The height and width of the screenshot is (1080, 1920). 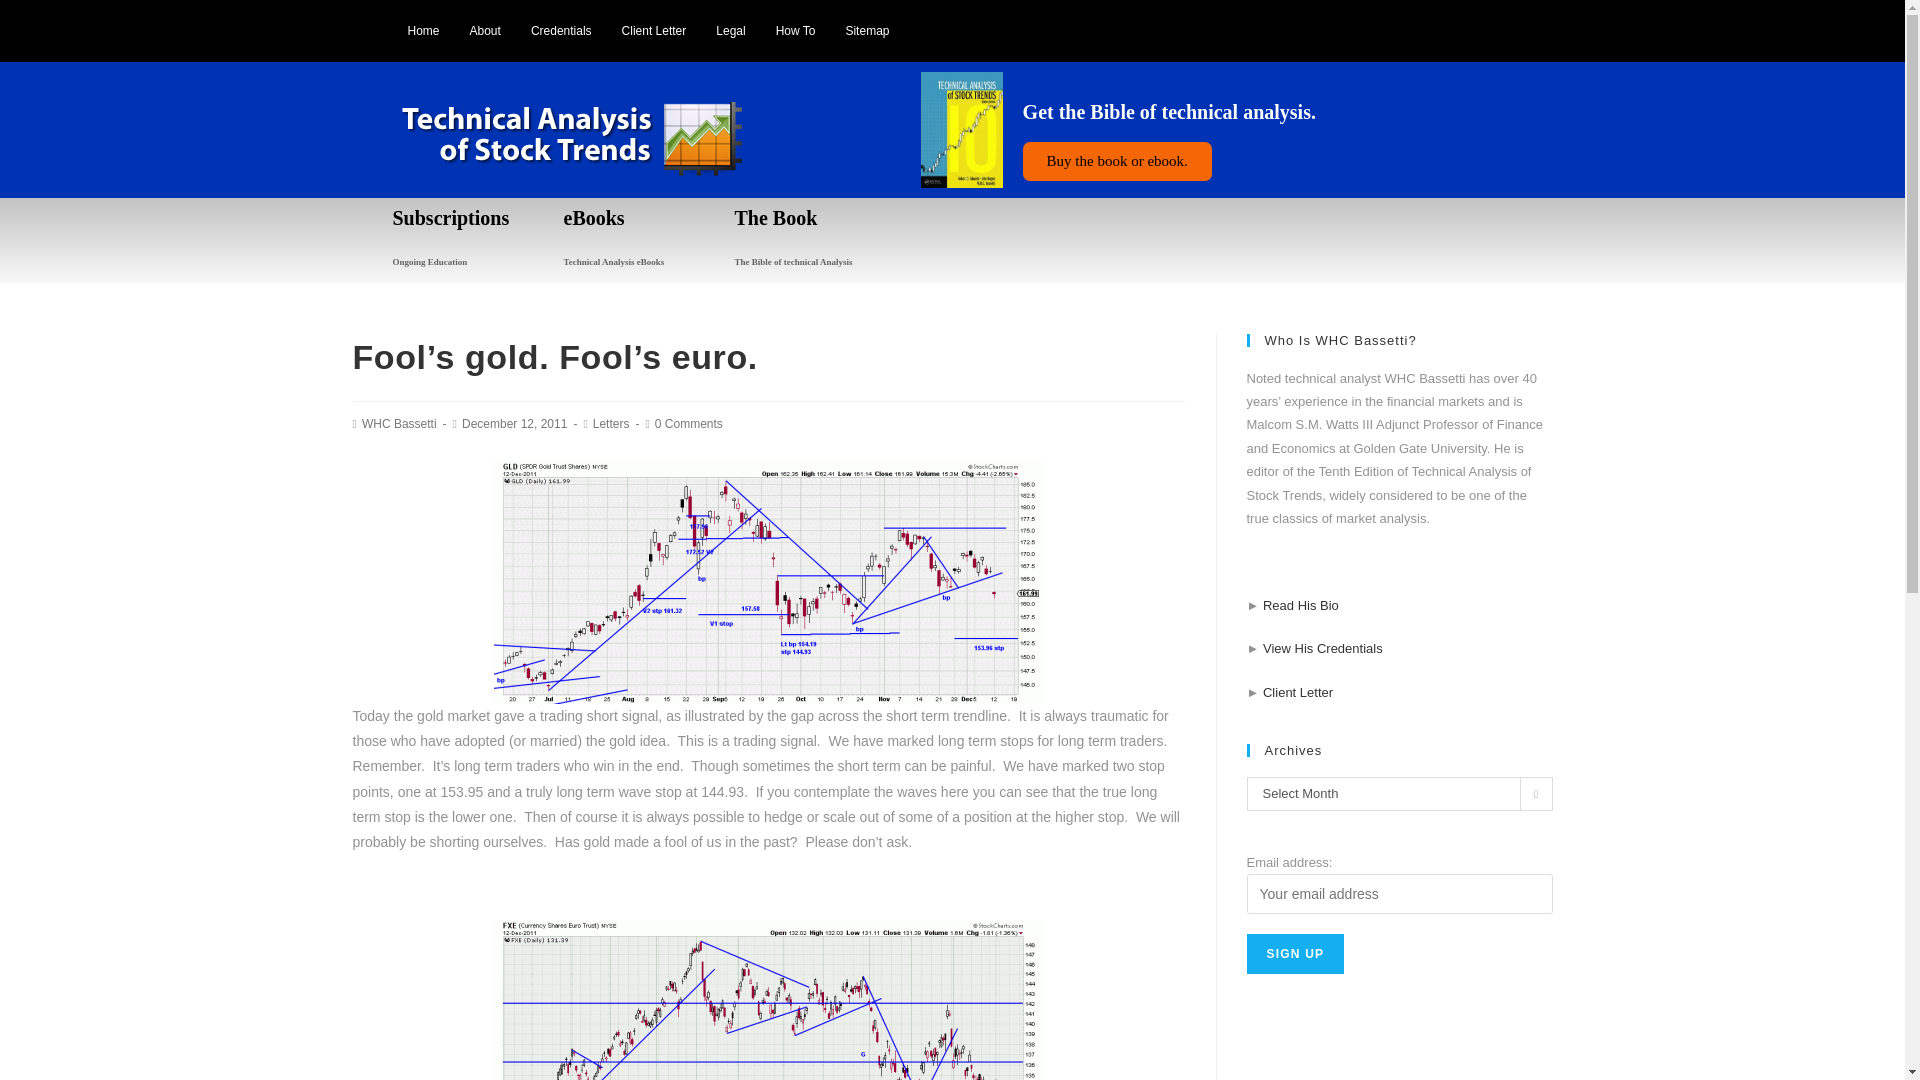 I want to click on 1212fxe, so click(x=768, y=1000).